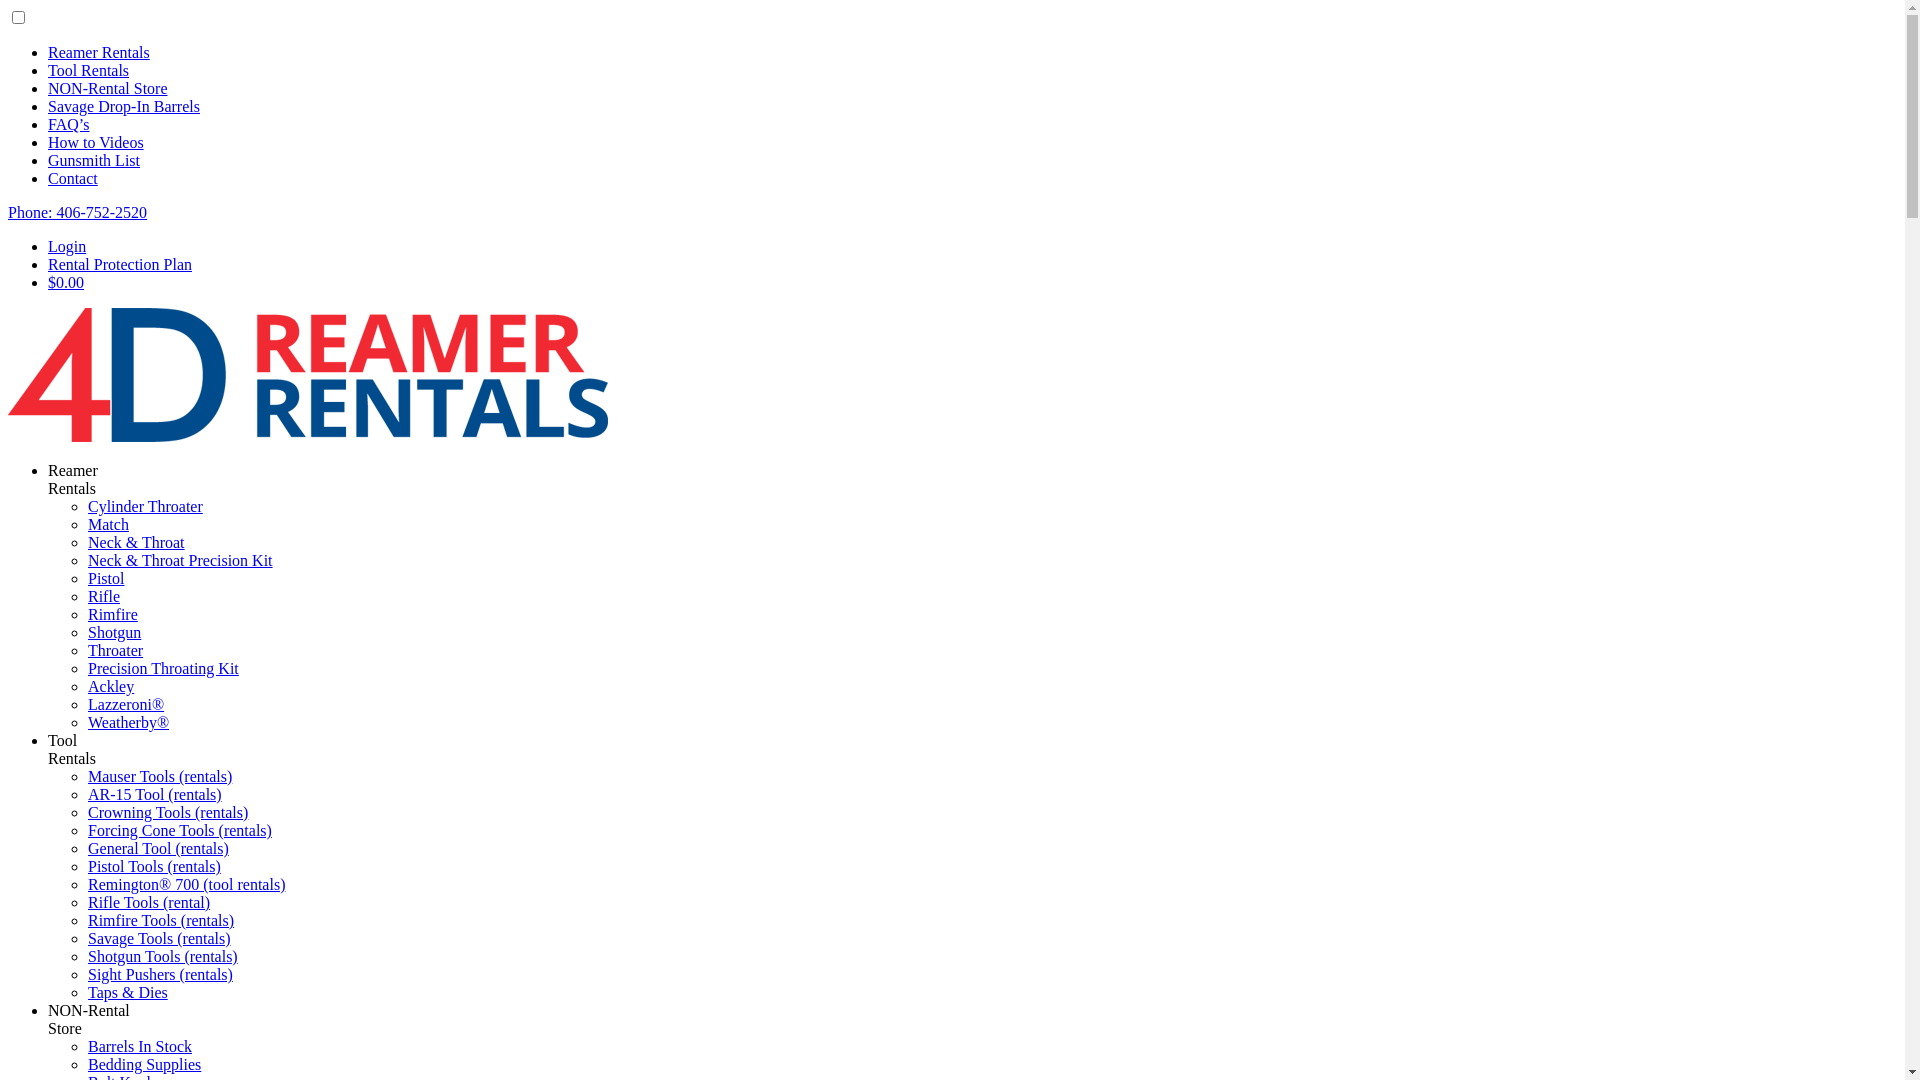 The width and height of the screenshot is (1920, 1080). What do you see at coordinates (136, 542) in the screenshot?
I see `Neck & Throat` at bounding box center [136, 542].